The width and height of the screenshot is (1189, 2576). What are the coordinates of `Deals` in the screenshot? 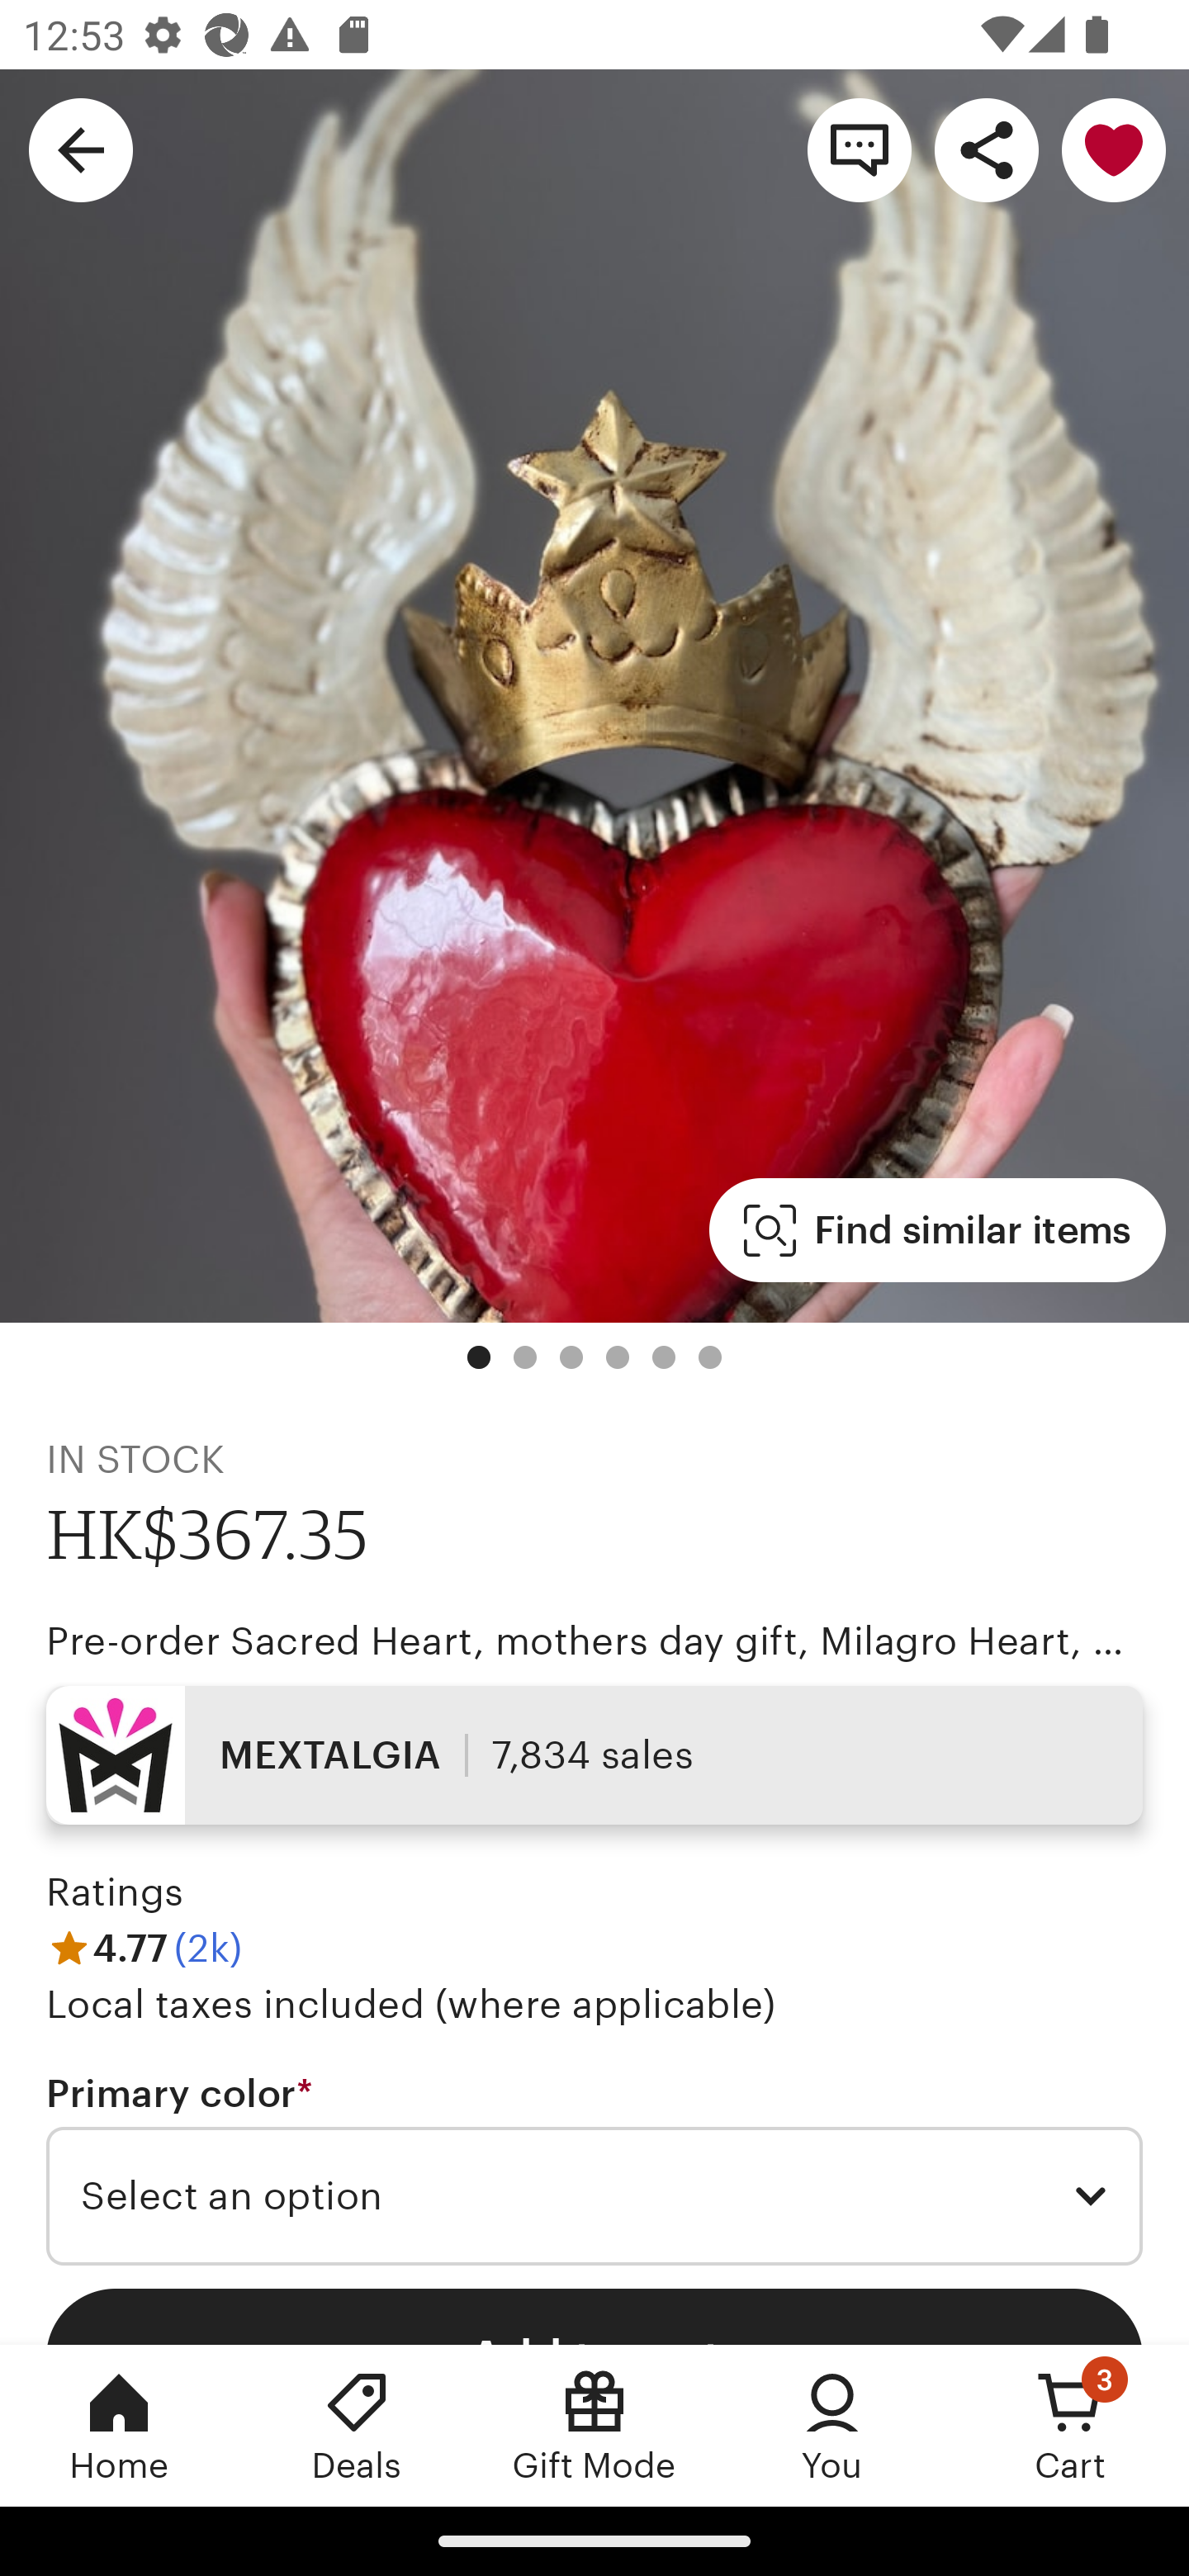 It's located at (357, 2425).